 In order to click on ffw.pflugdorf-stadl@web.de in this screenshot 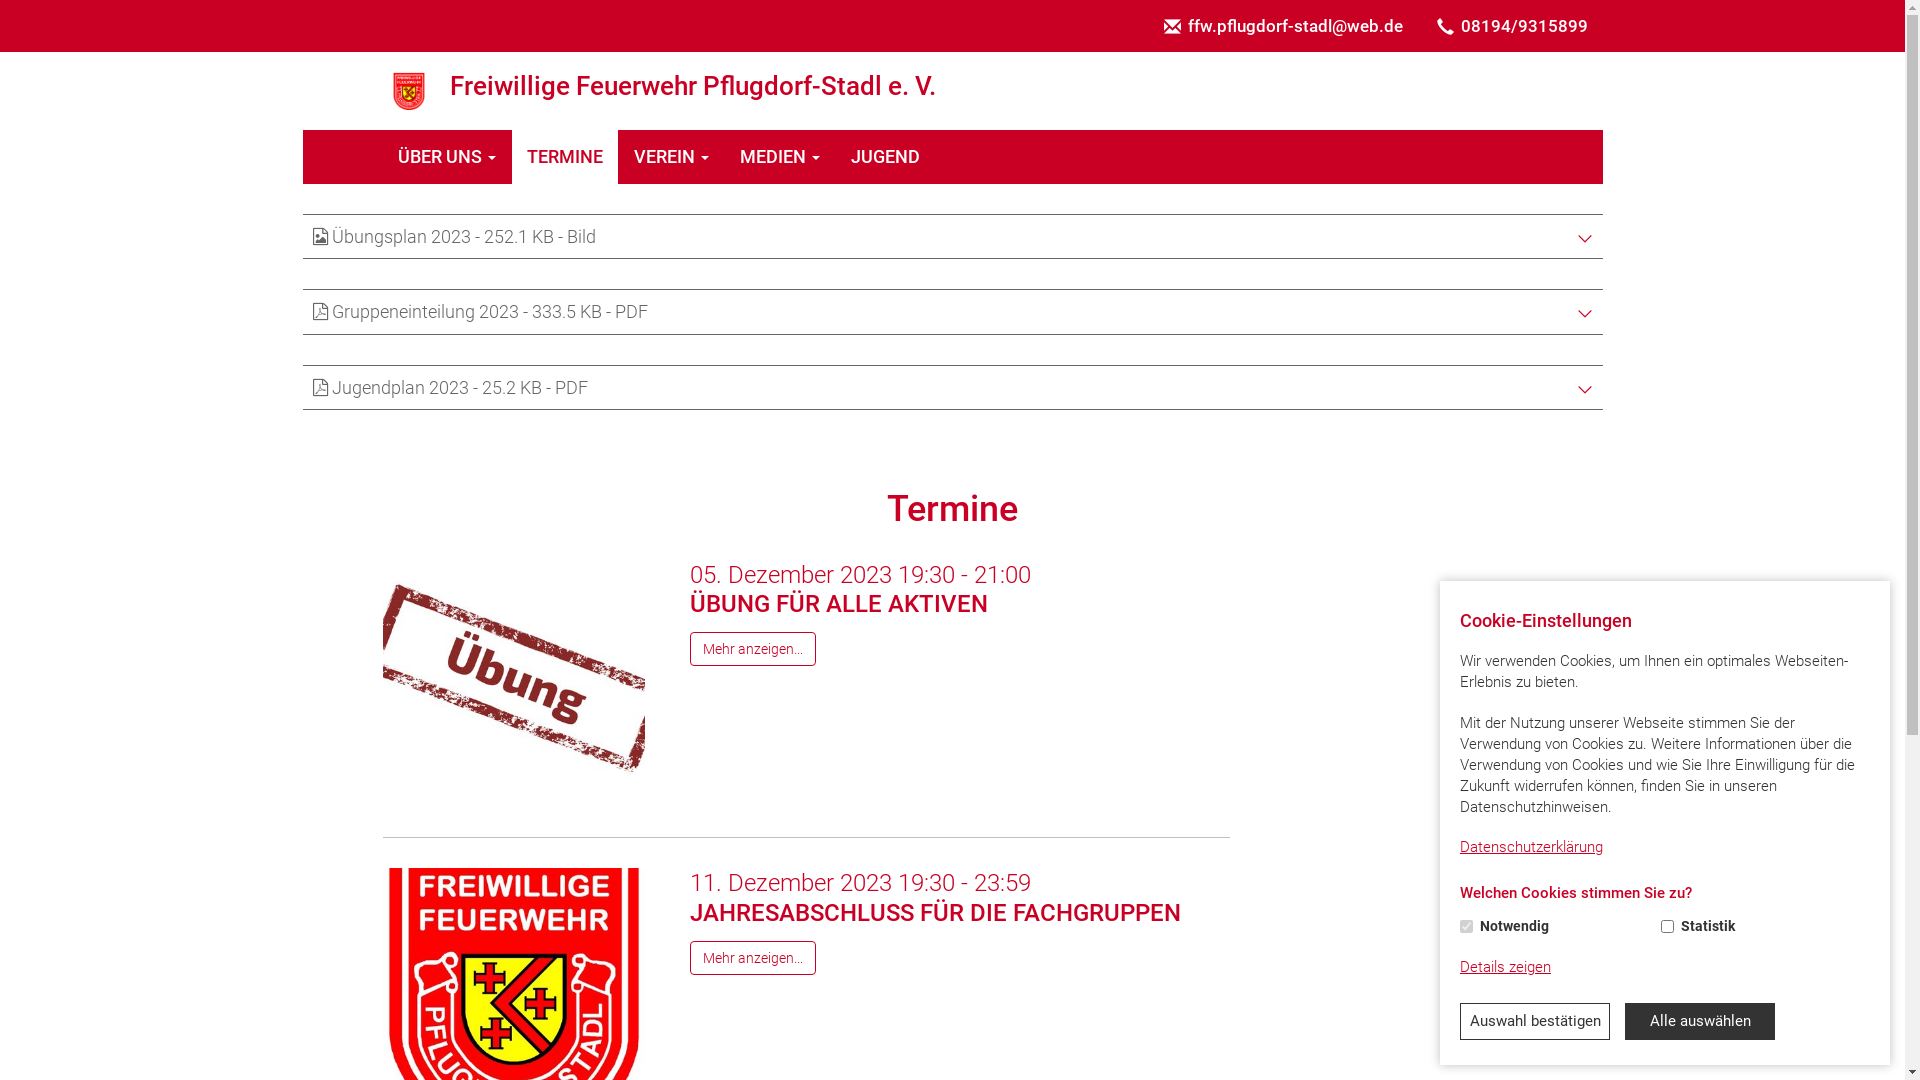, I will do `click(1282, 26)`.